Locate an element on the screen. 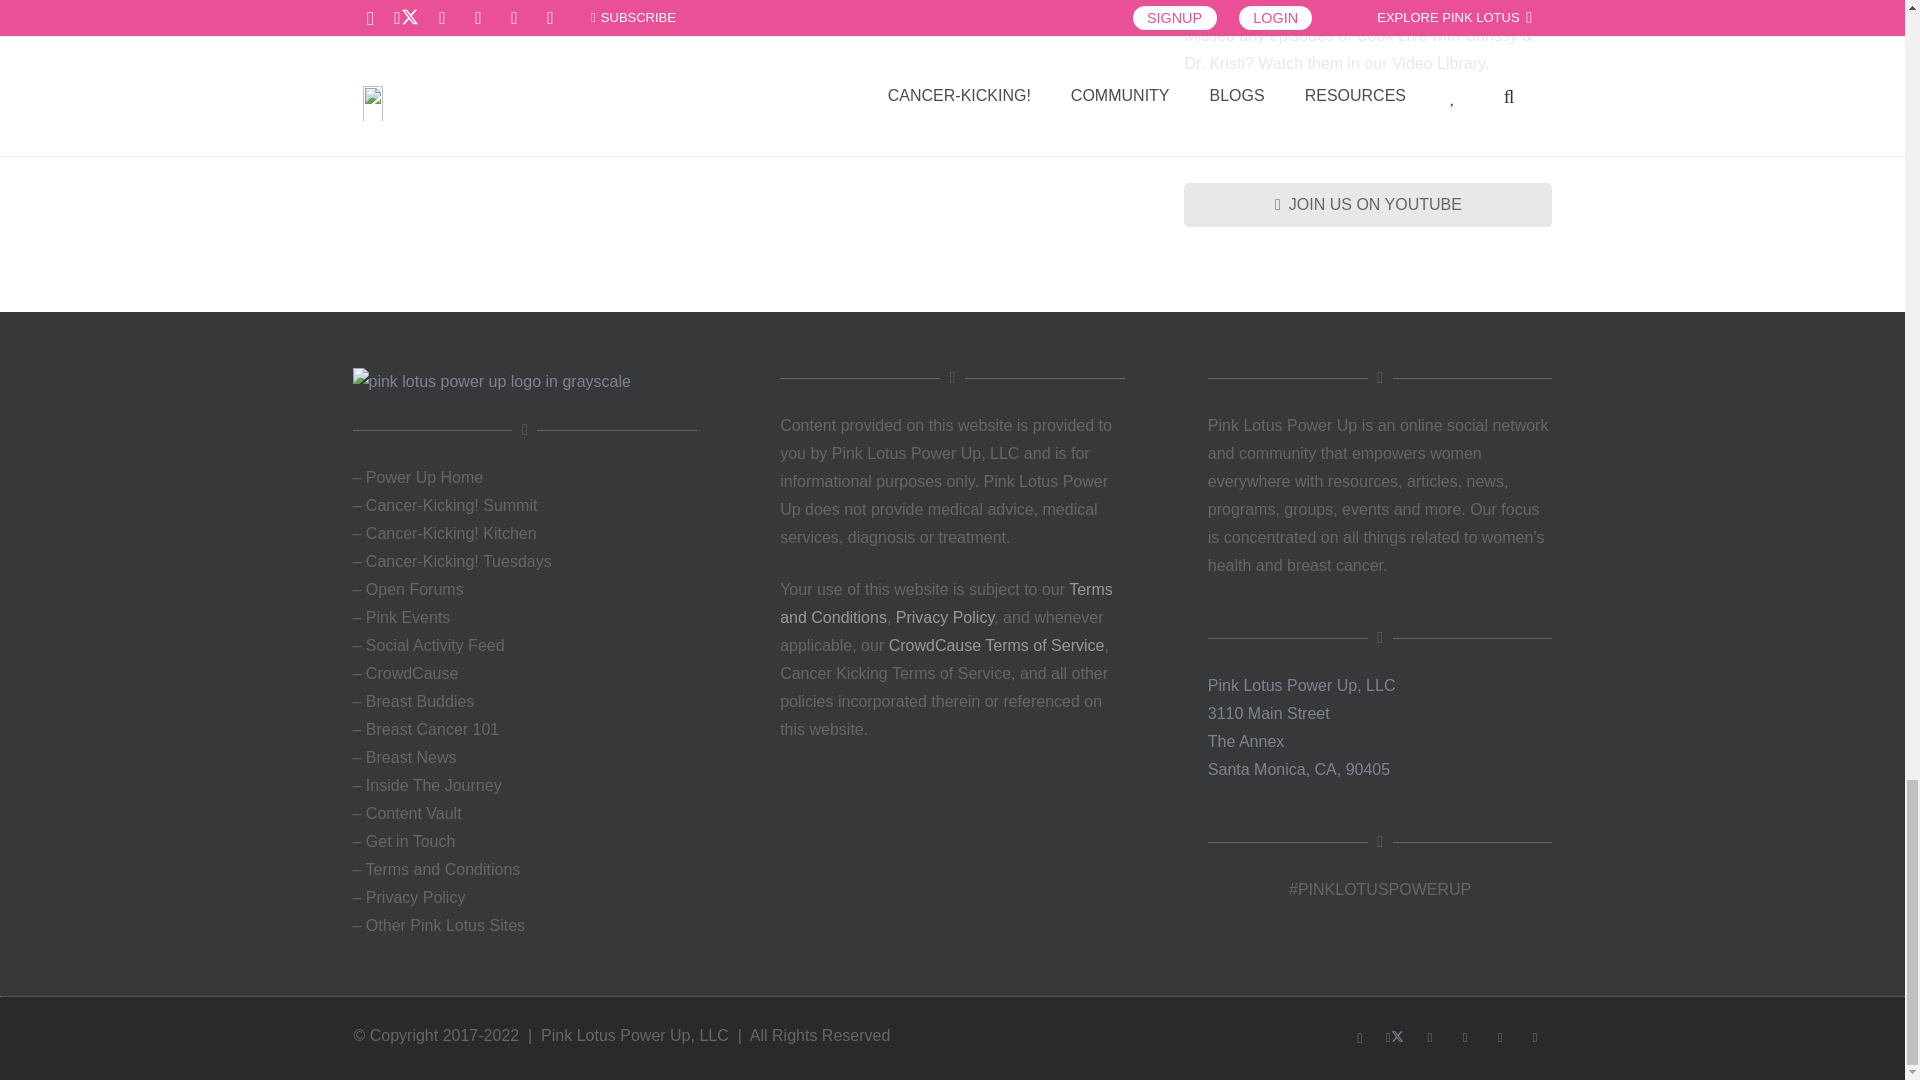  Subscribe to YouTube is located at coordinates (1368, 204).